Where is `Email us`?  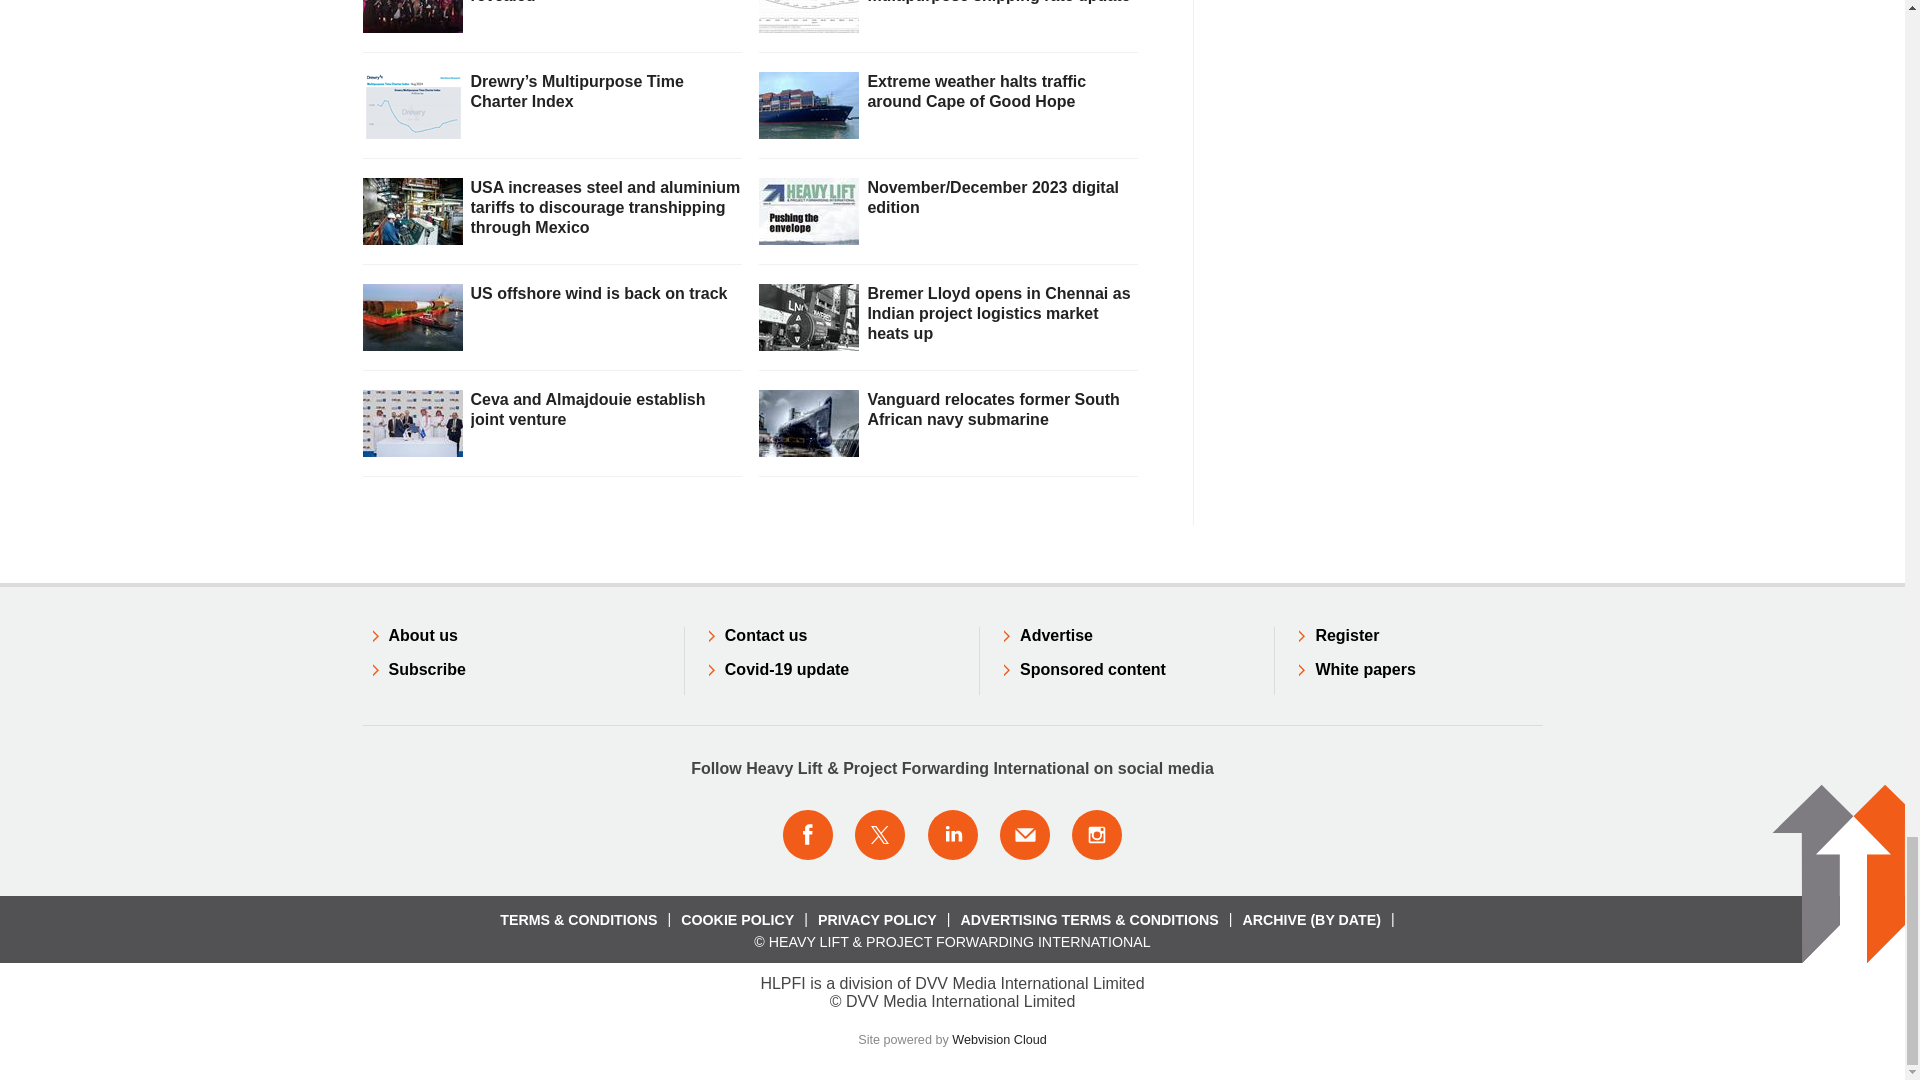
Email us is located at coordinates (1024, 834).